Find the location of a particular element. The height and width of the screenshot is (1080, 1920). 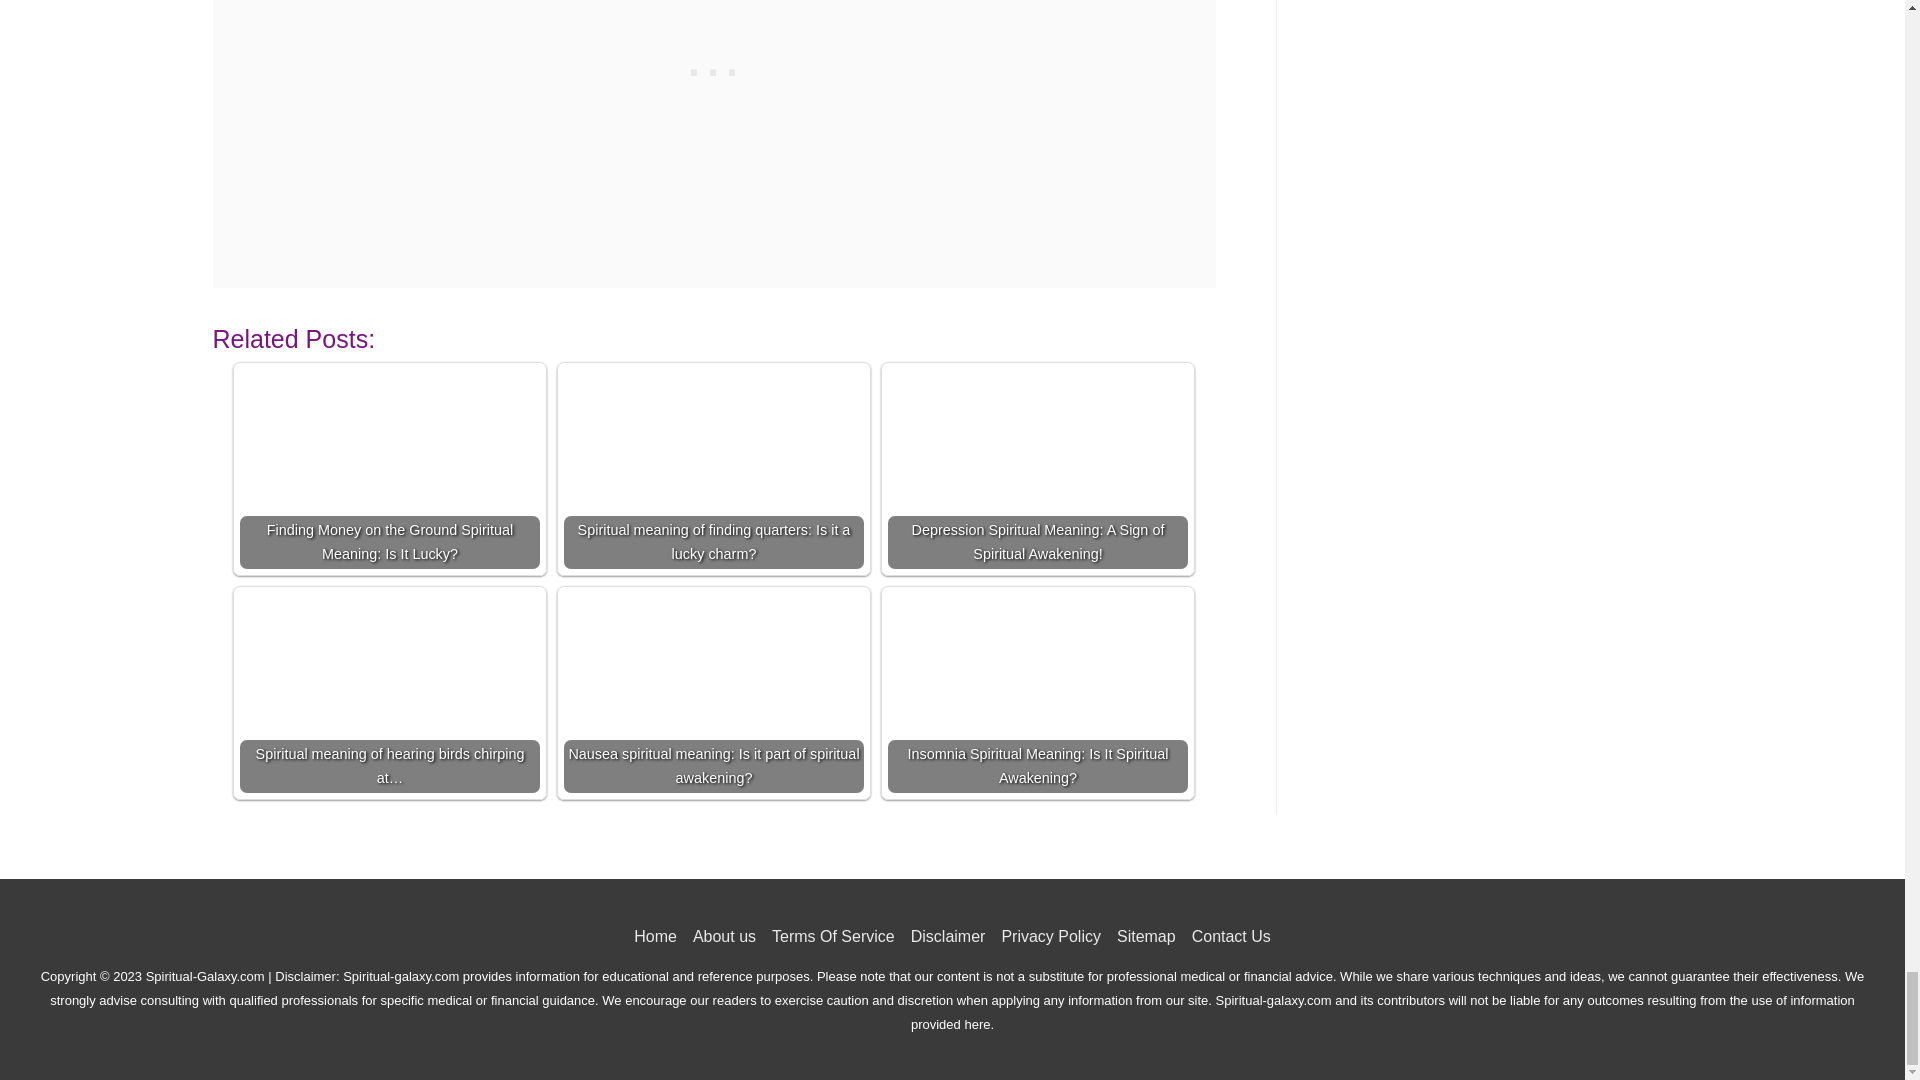

Insomnia Spiritual Meaning: Is It Spiritual Awakening? is located at coordinates (1038, 692).